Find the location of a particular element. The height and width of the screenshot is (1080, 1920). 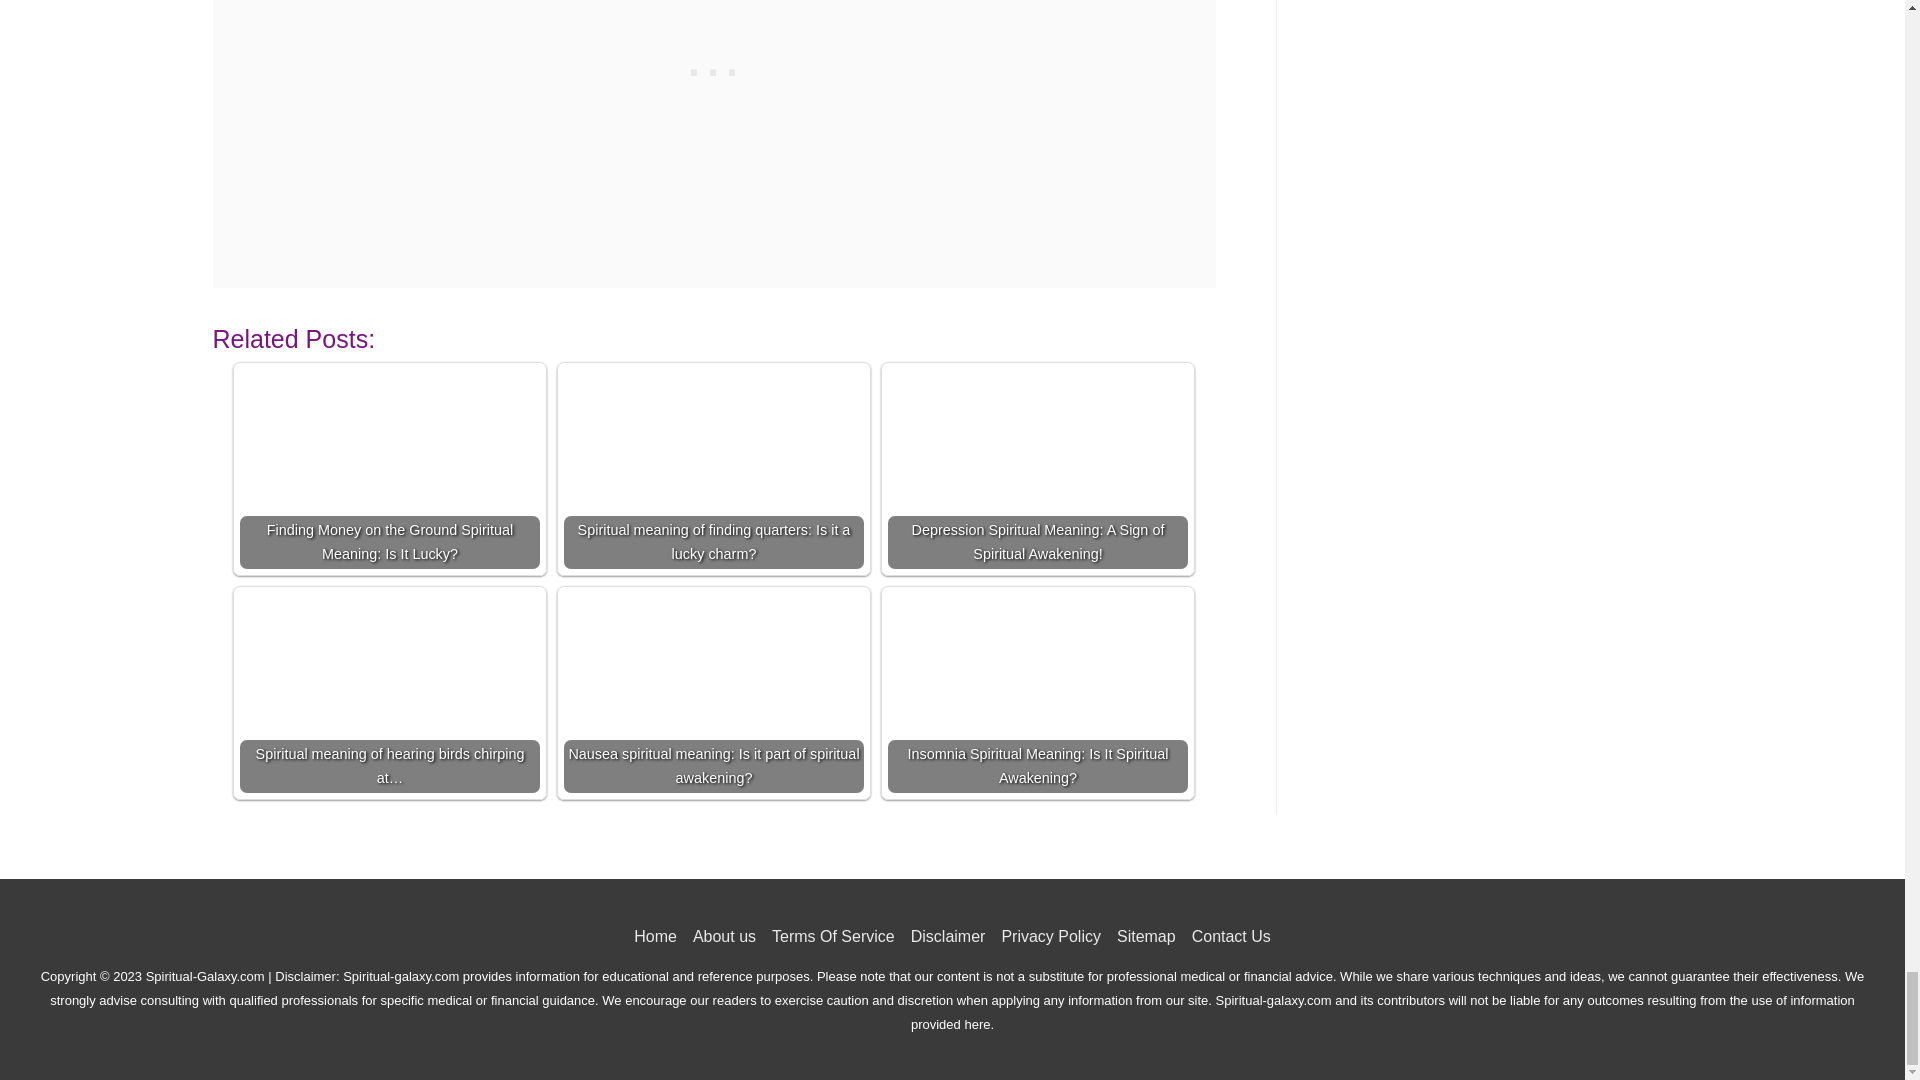

Insomnia Spiritual Meaning: Is It Spiritual Awakening? is located at coordinates (1038, 692).